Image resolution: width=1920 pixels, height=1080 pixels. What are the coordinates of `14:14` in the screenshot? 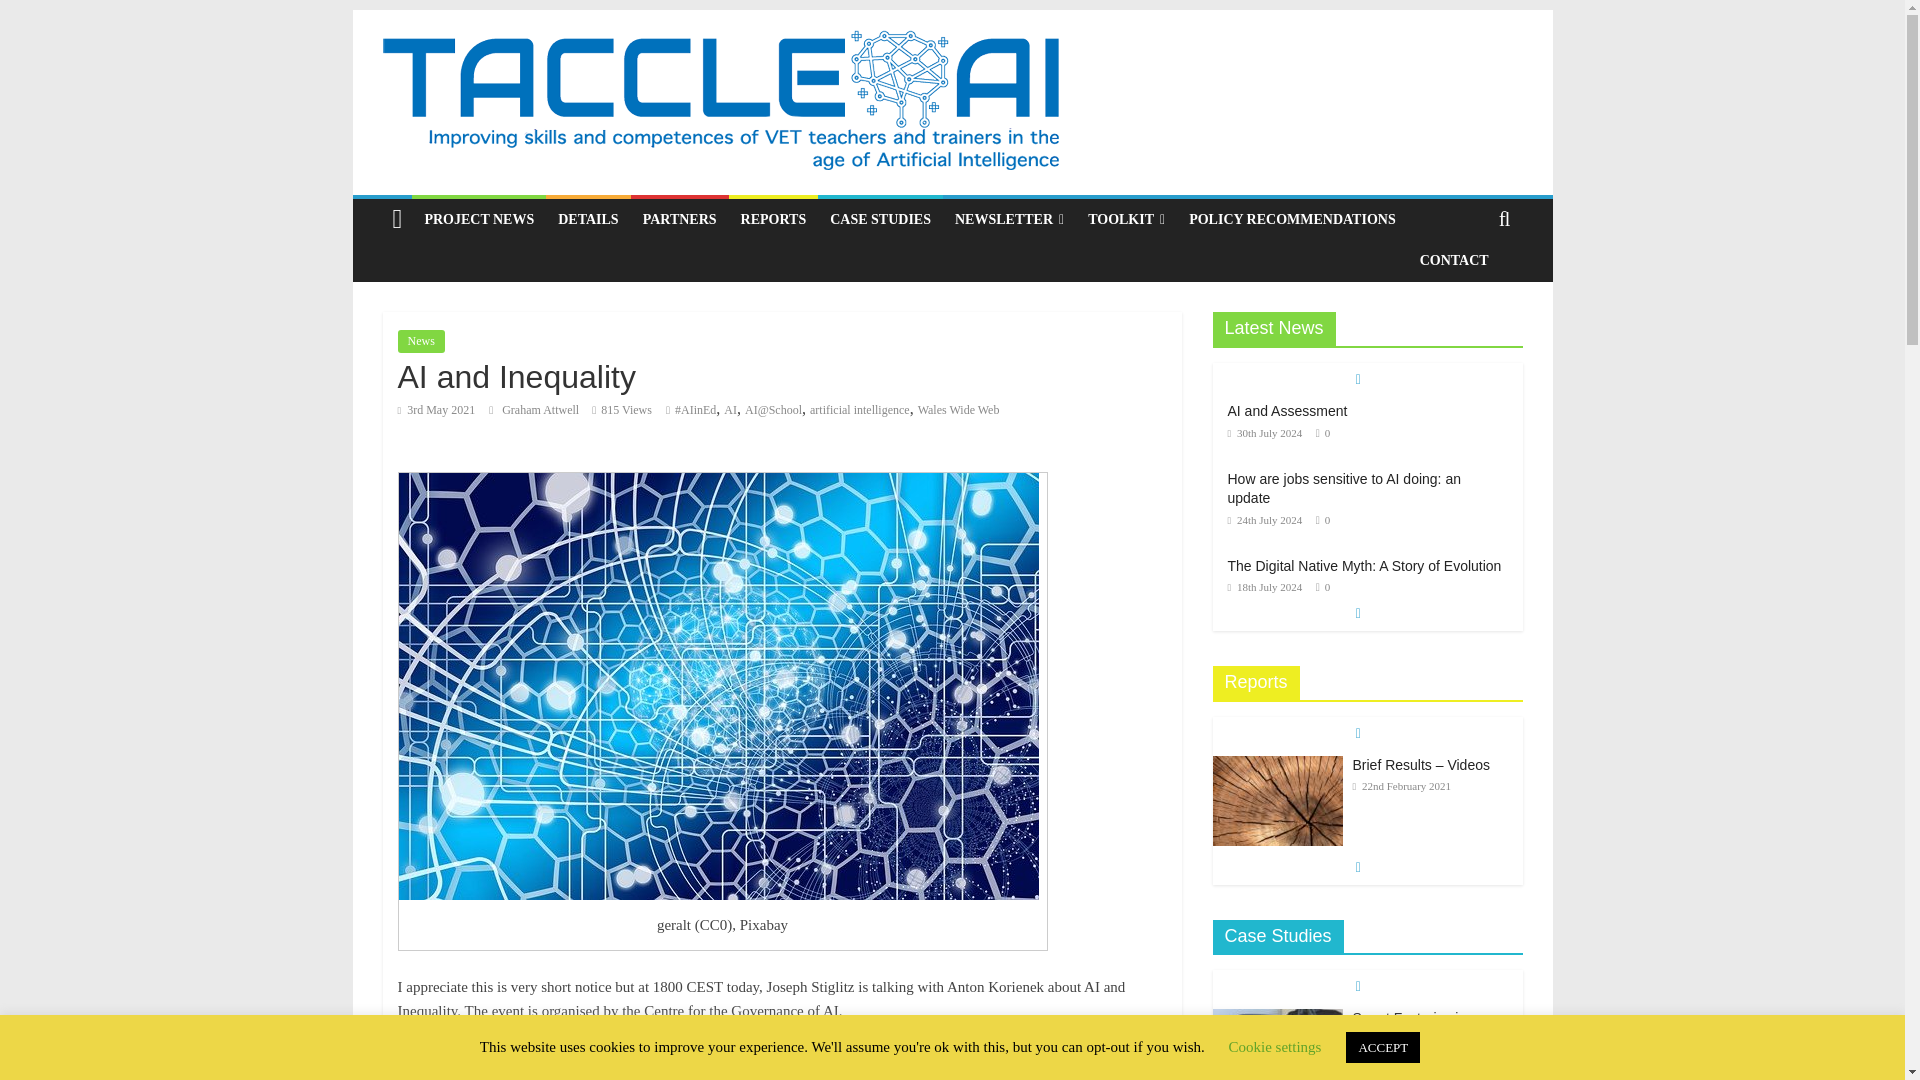 It's located at (1266, 520).